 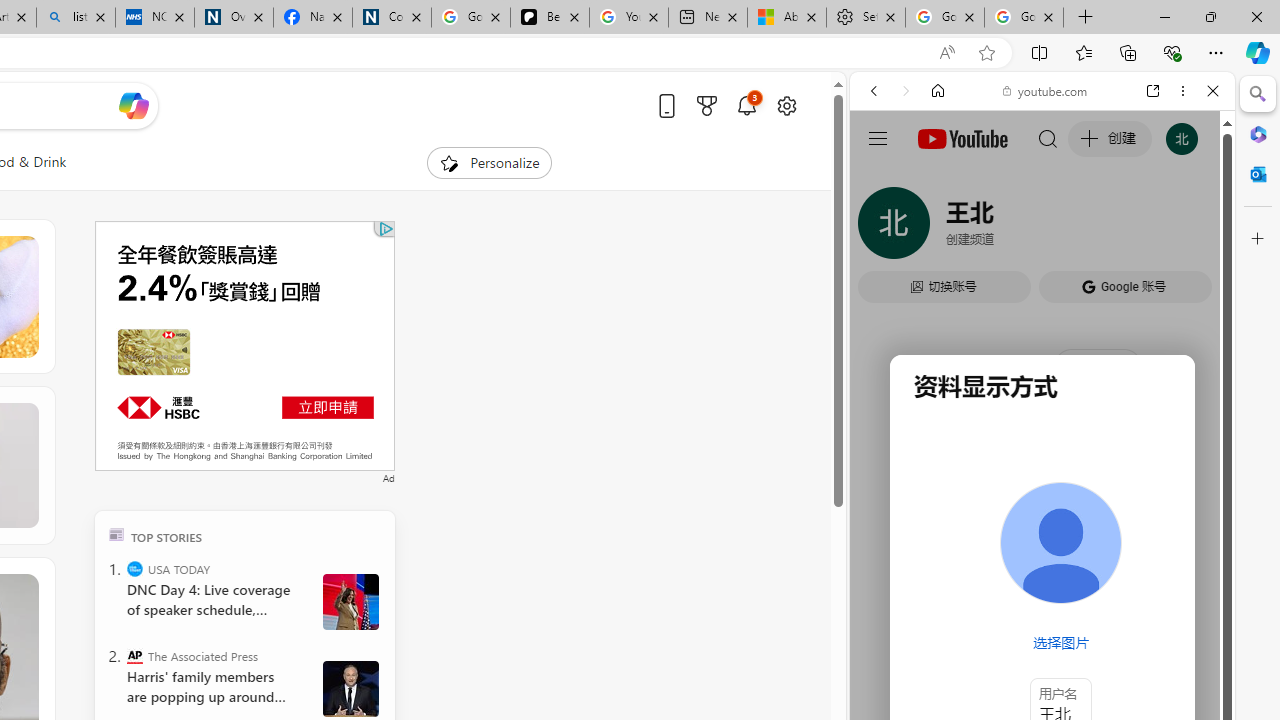 What do you see at coordinates (1042, 592) in the screenshot?
I see `Trailer #2 [HD]` at bounding box center [1042, 592].